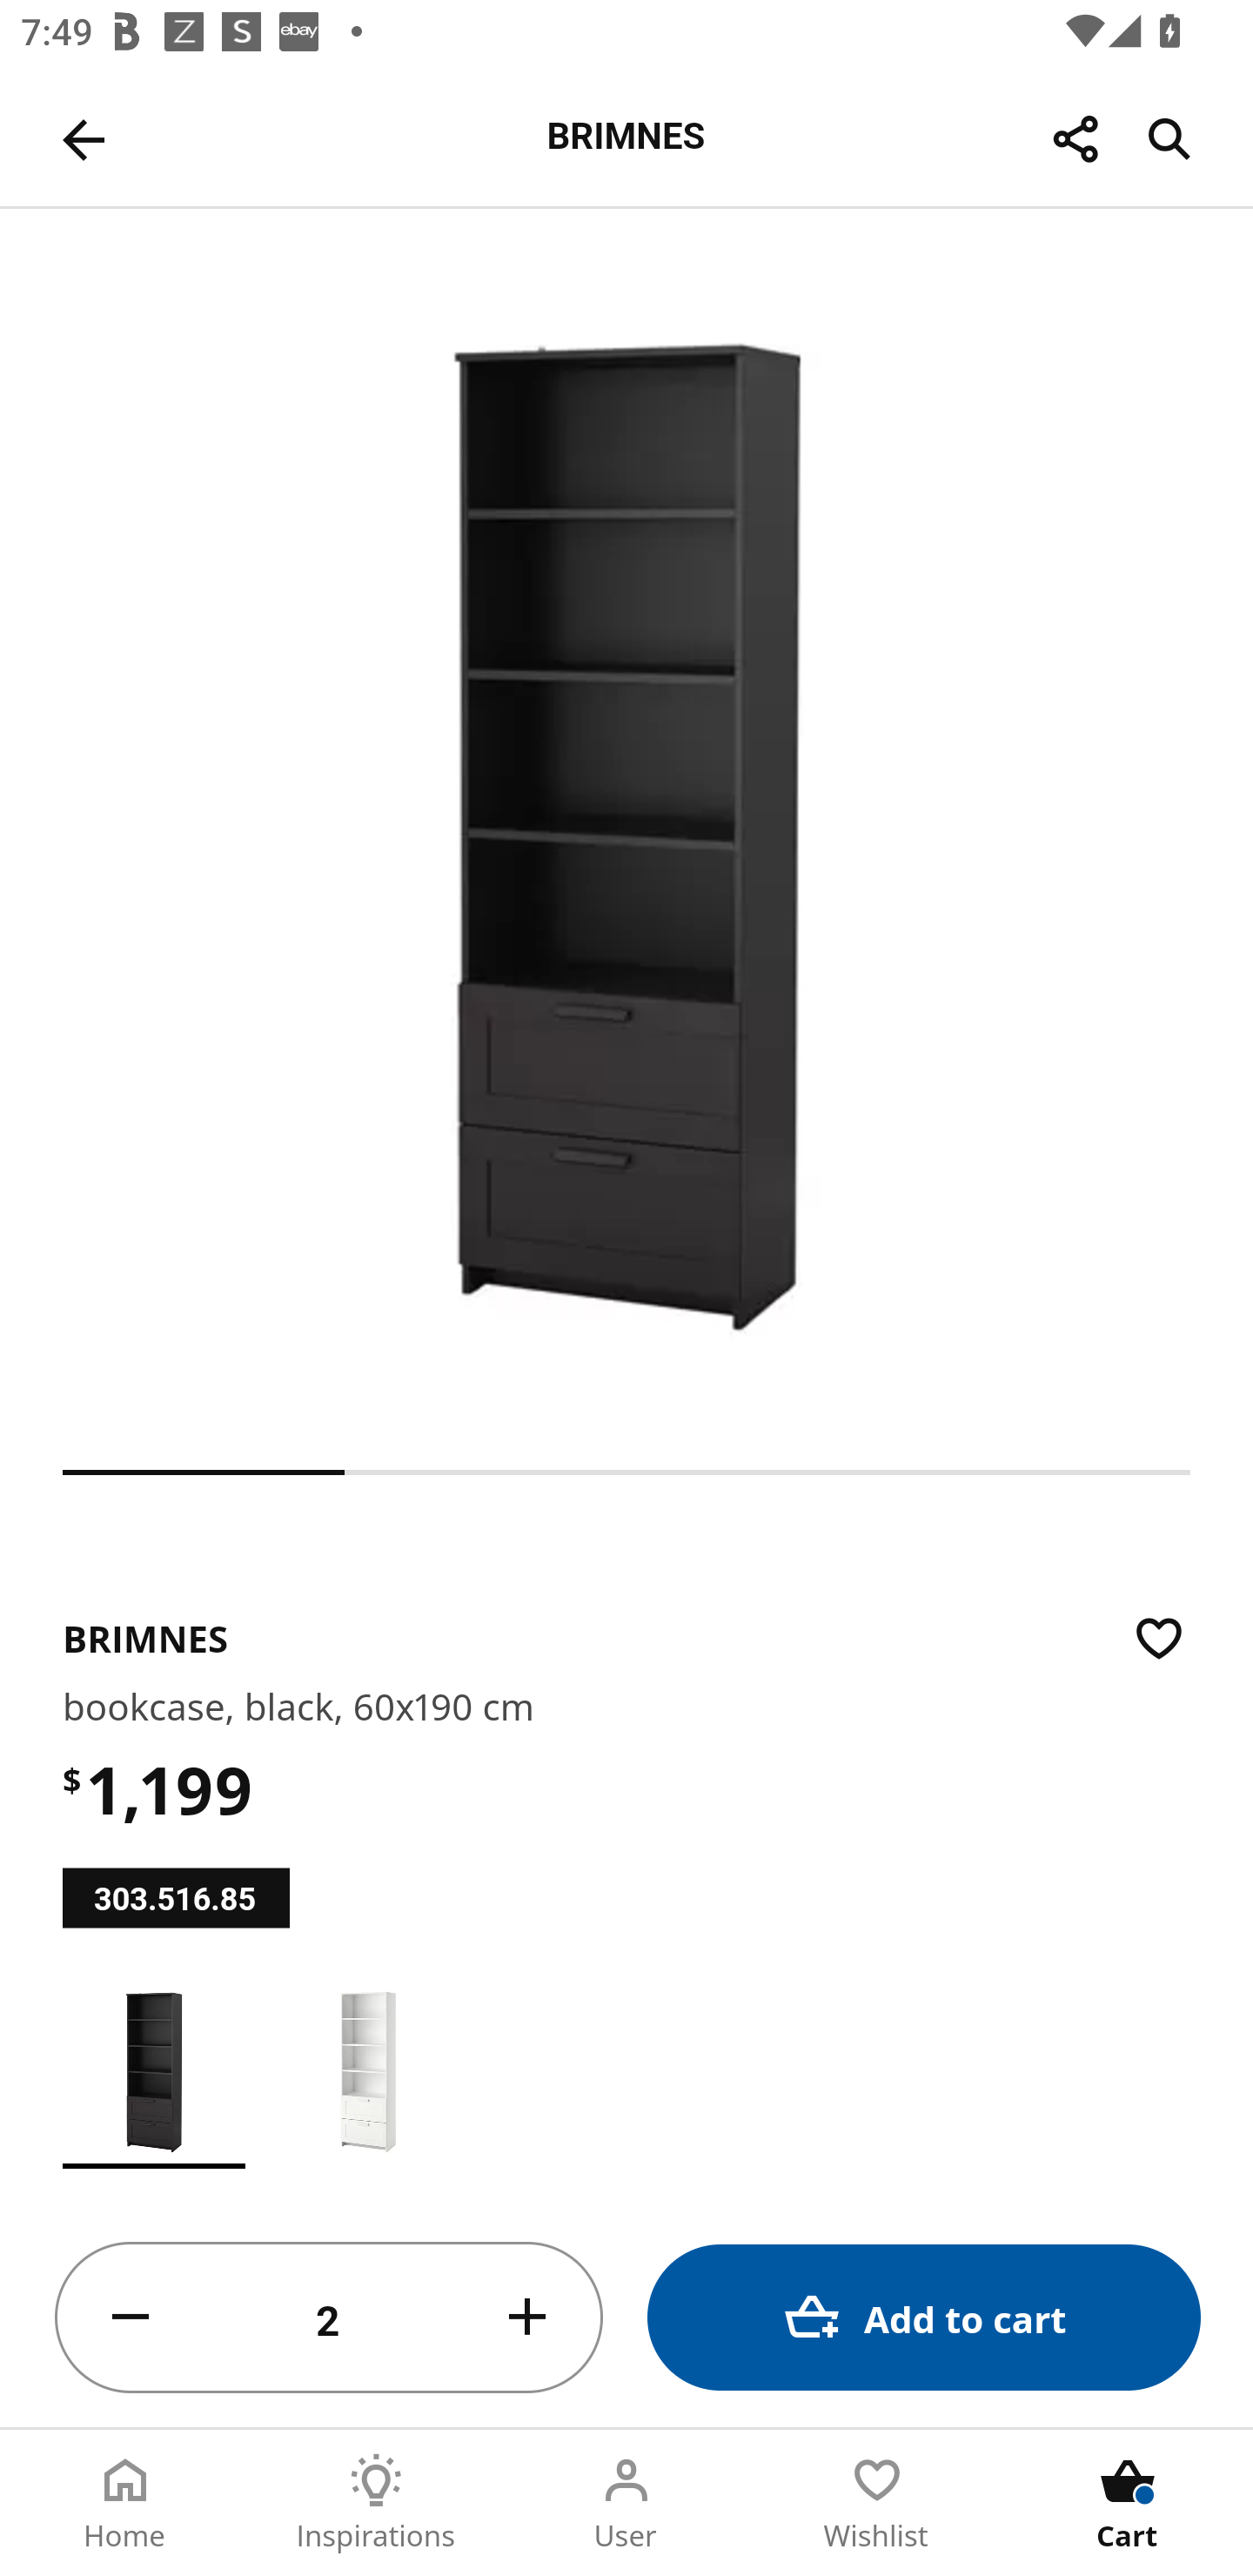  I want to click on Home
Tab 1 of 5, so click(125, 2503).